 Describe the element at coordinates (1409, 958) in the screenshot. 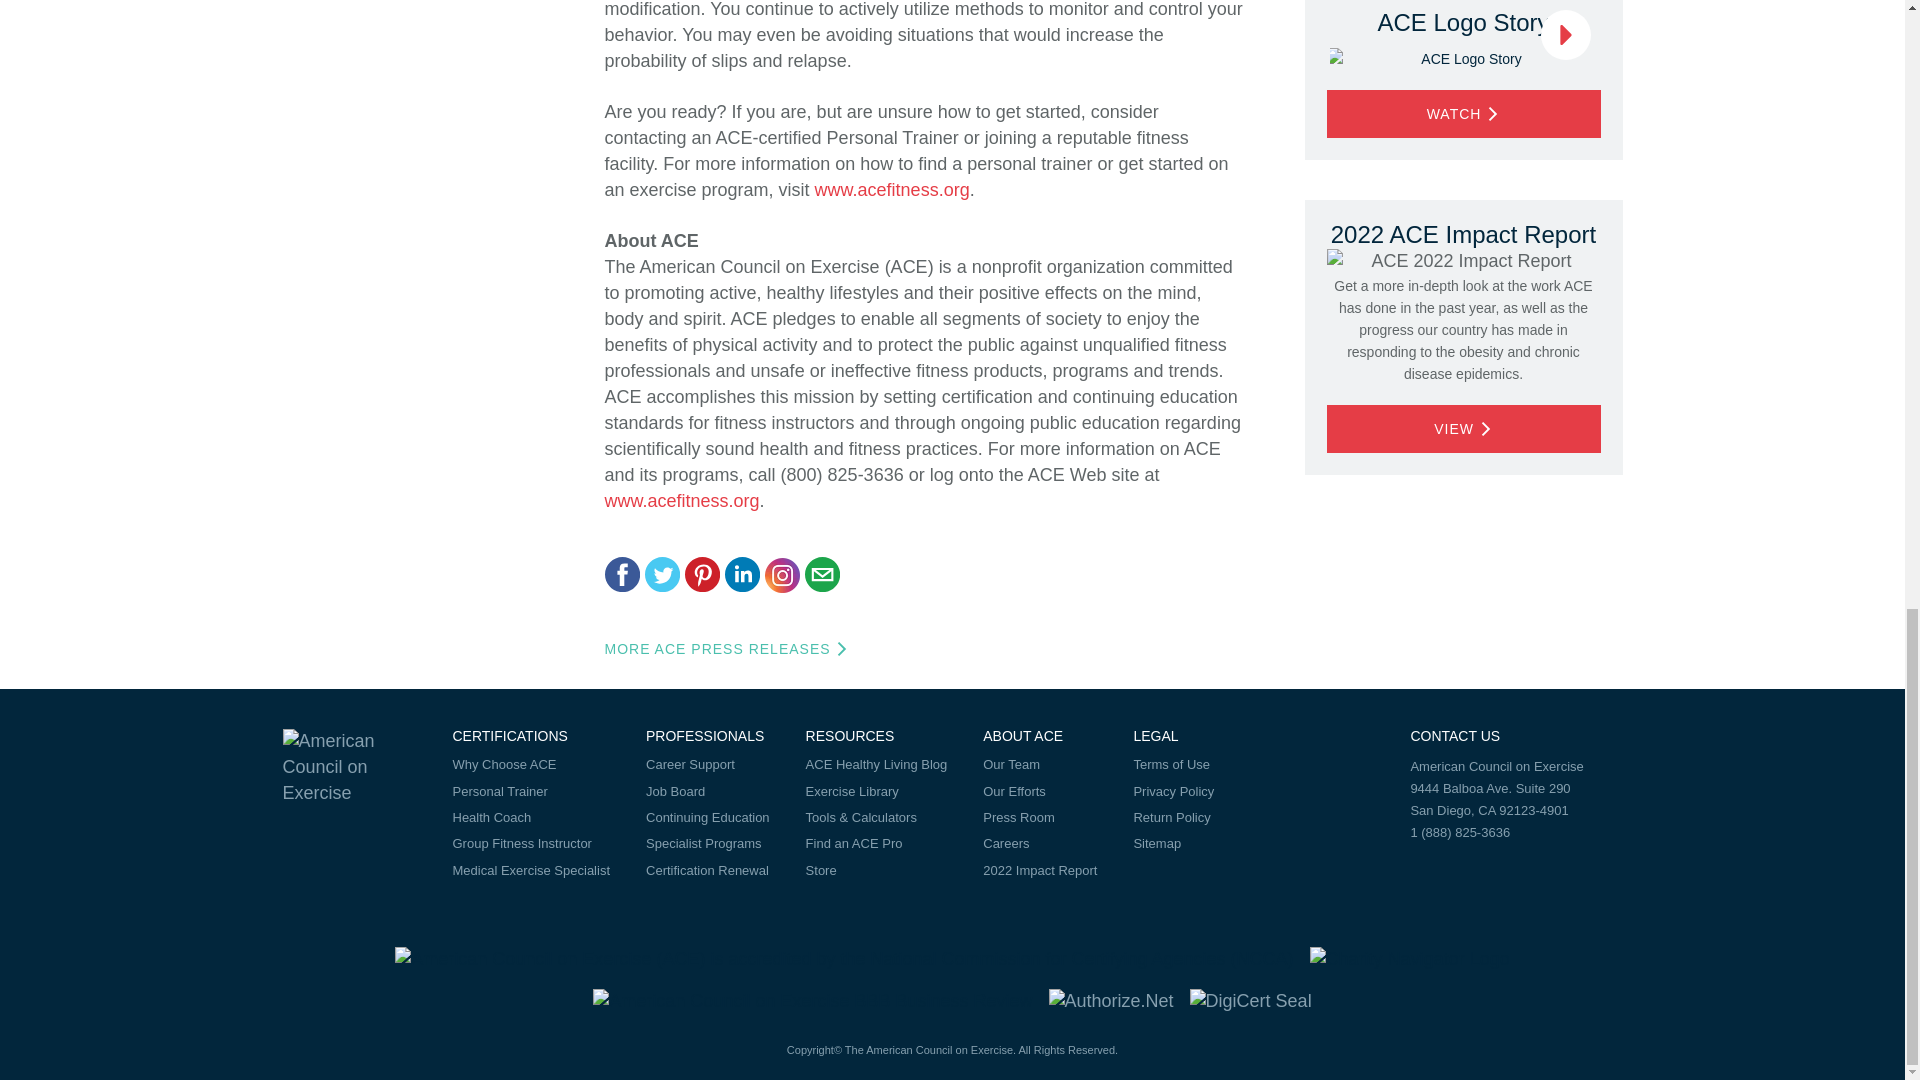

I see `Charity Navigator Logo` at that location.